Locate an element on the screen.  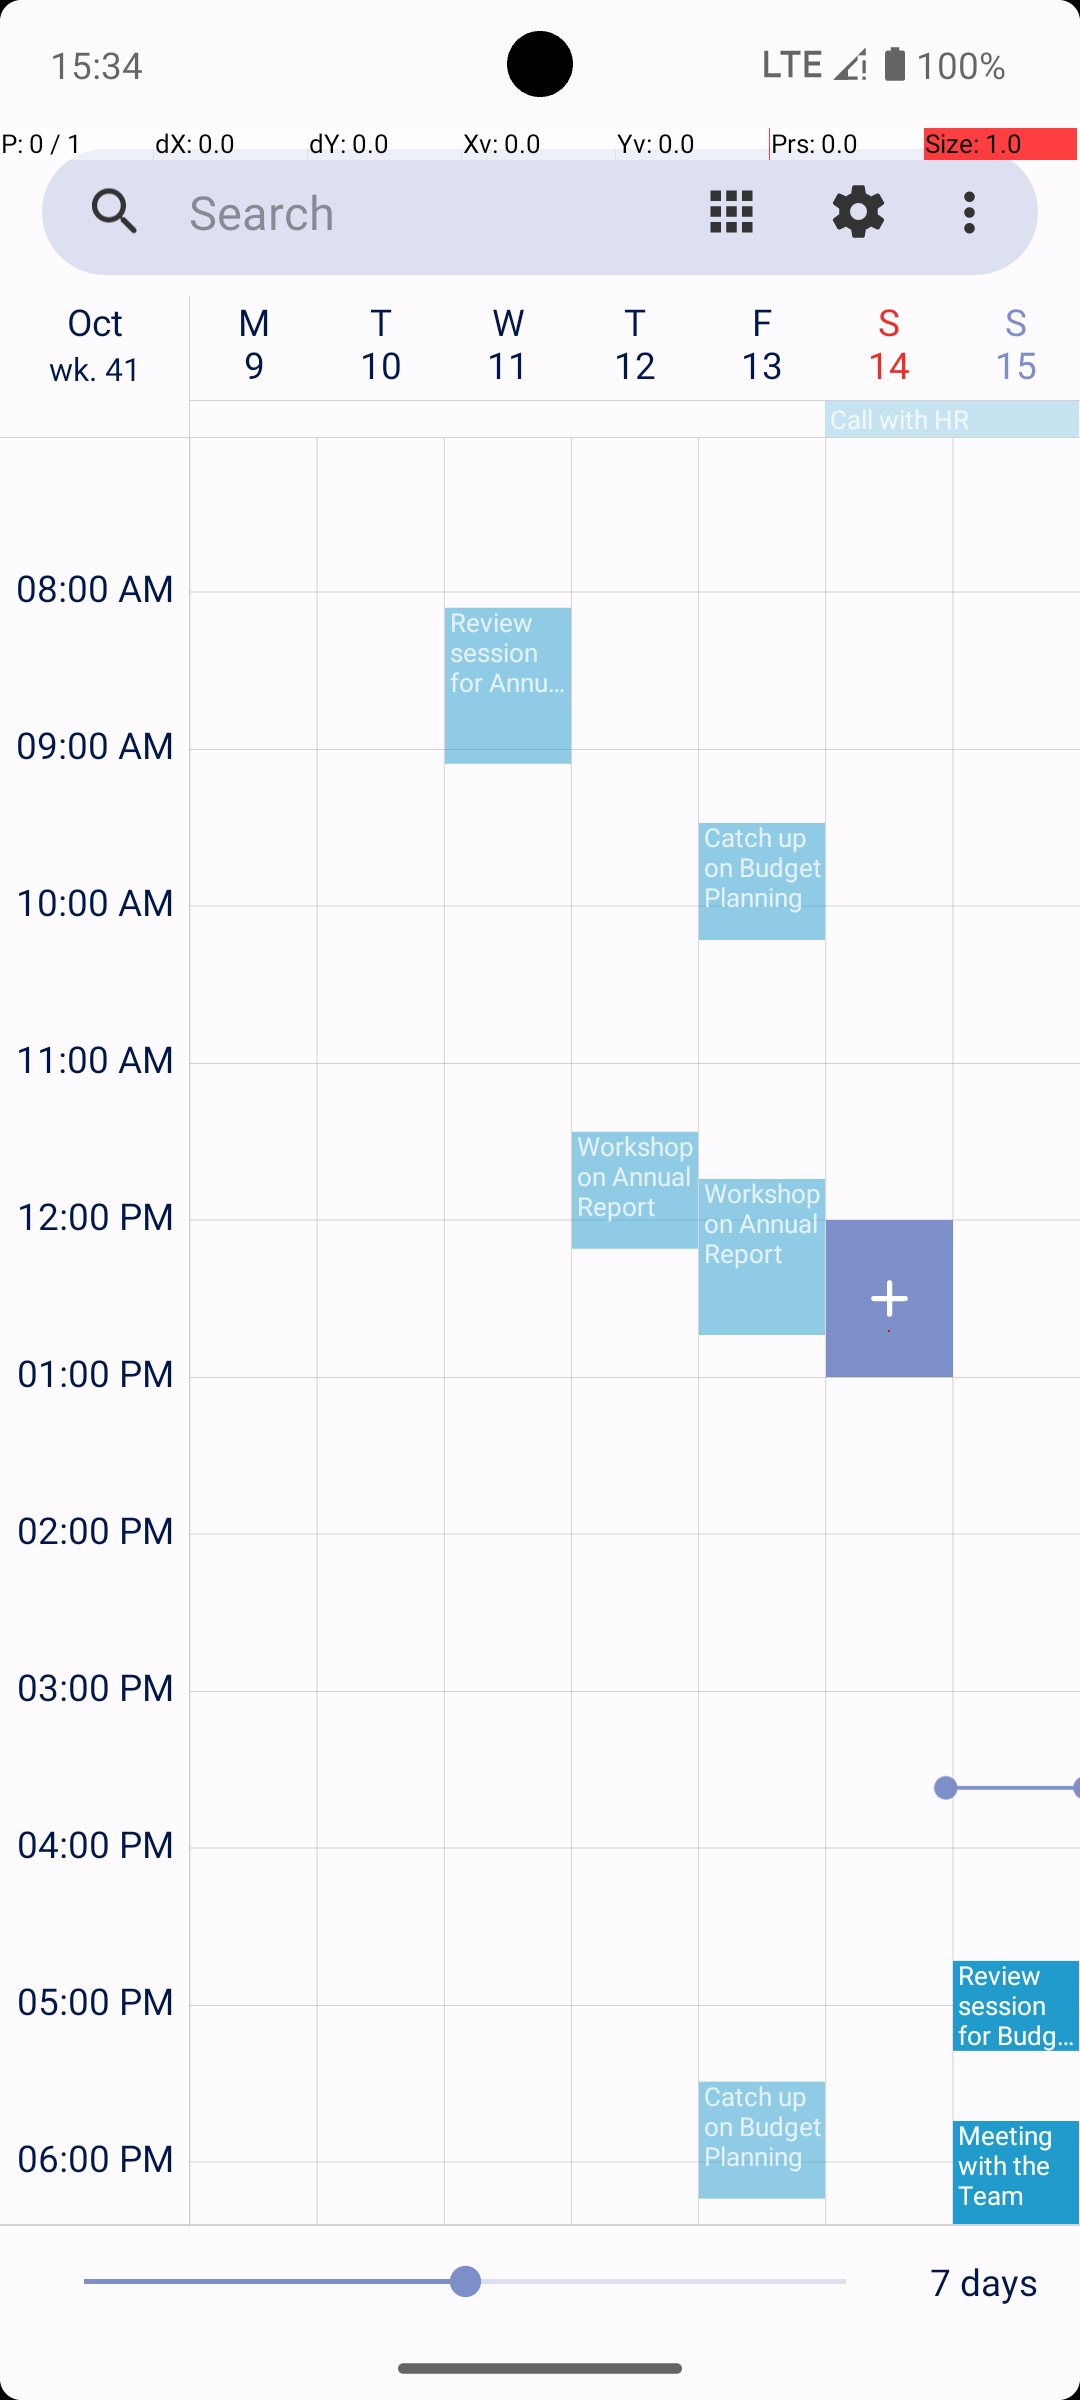
03:00 PM is located at coordinates (95, 1634).